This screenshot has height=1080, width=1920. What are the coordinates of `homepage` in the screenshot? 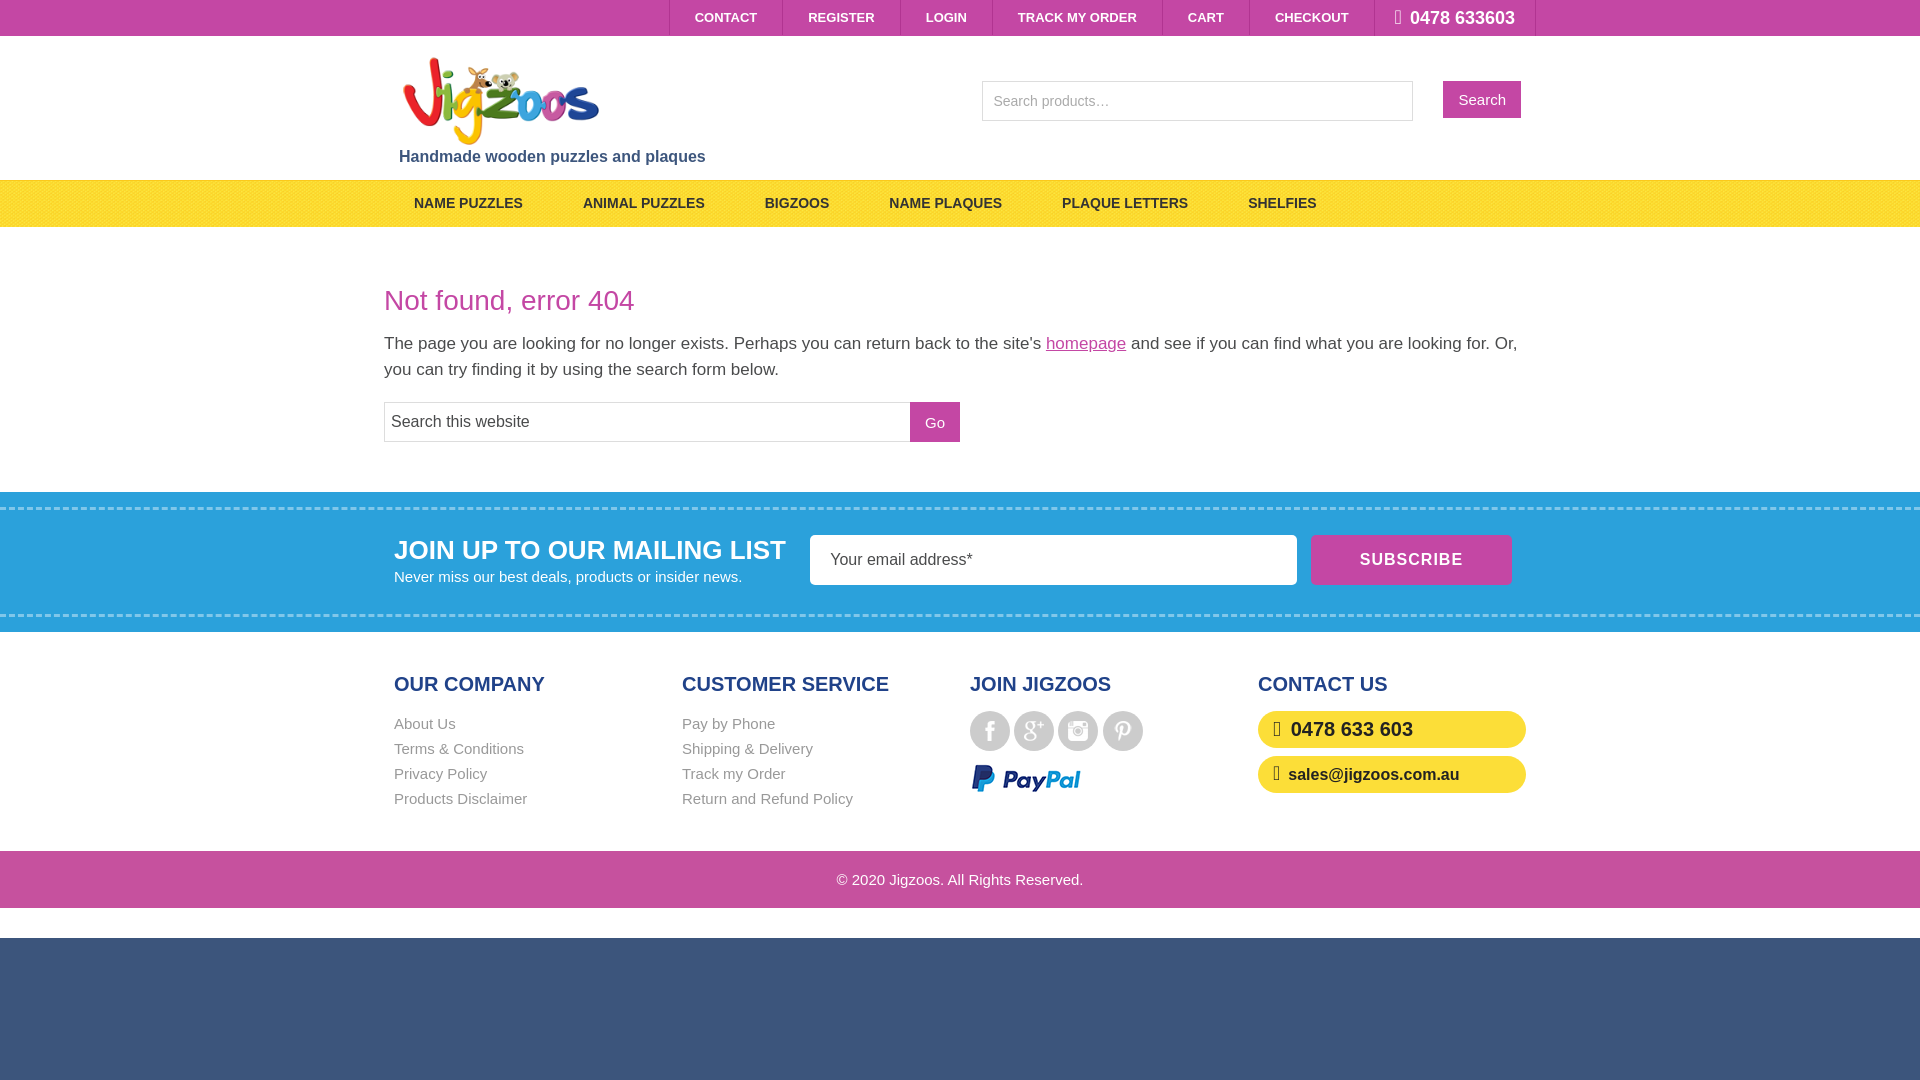 It's located at (1086, 344).